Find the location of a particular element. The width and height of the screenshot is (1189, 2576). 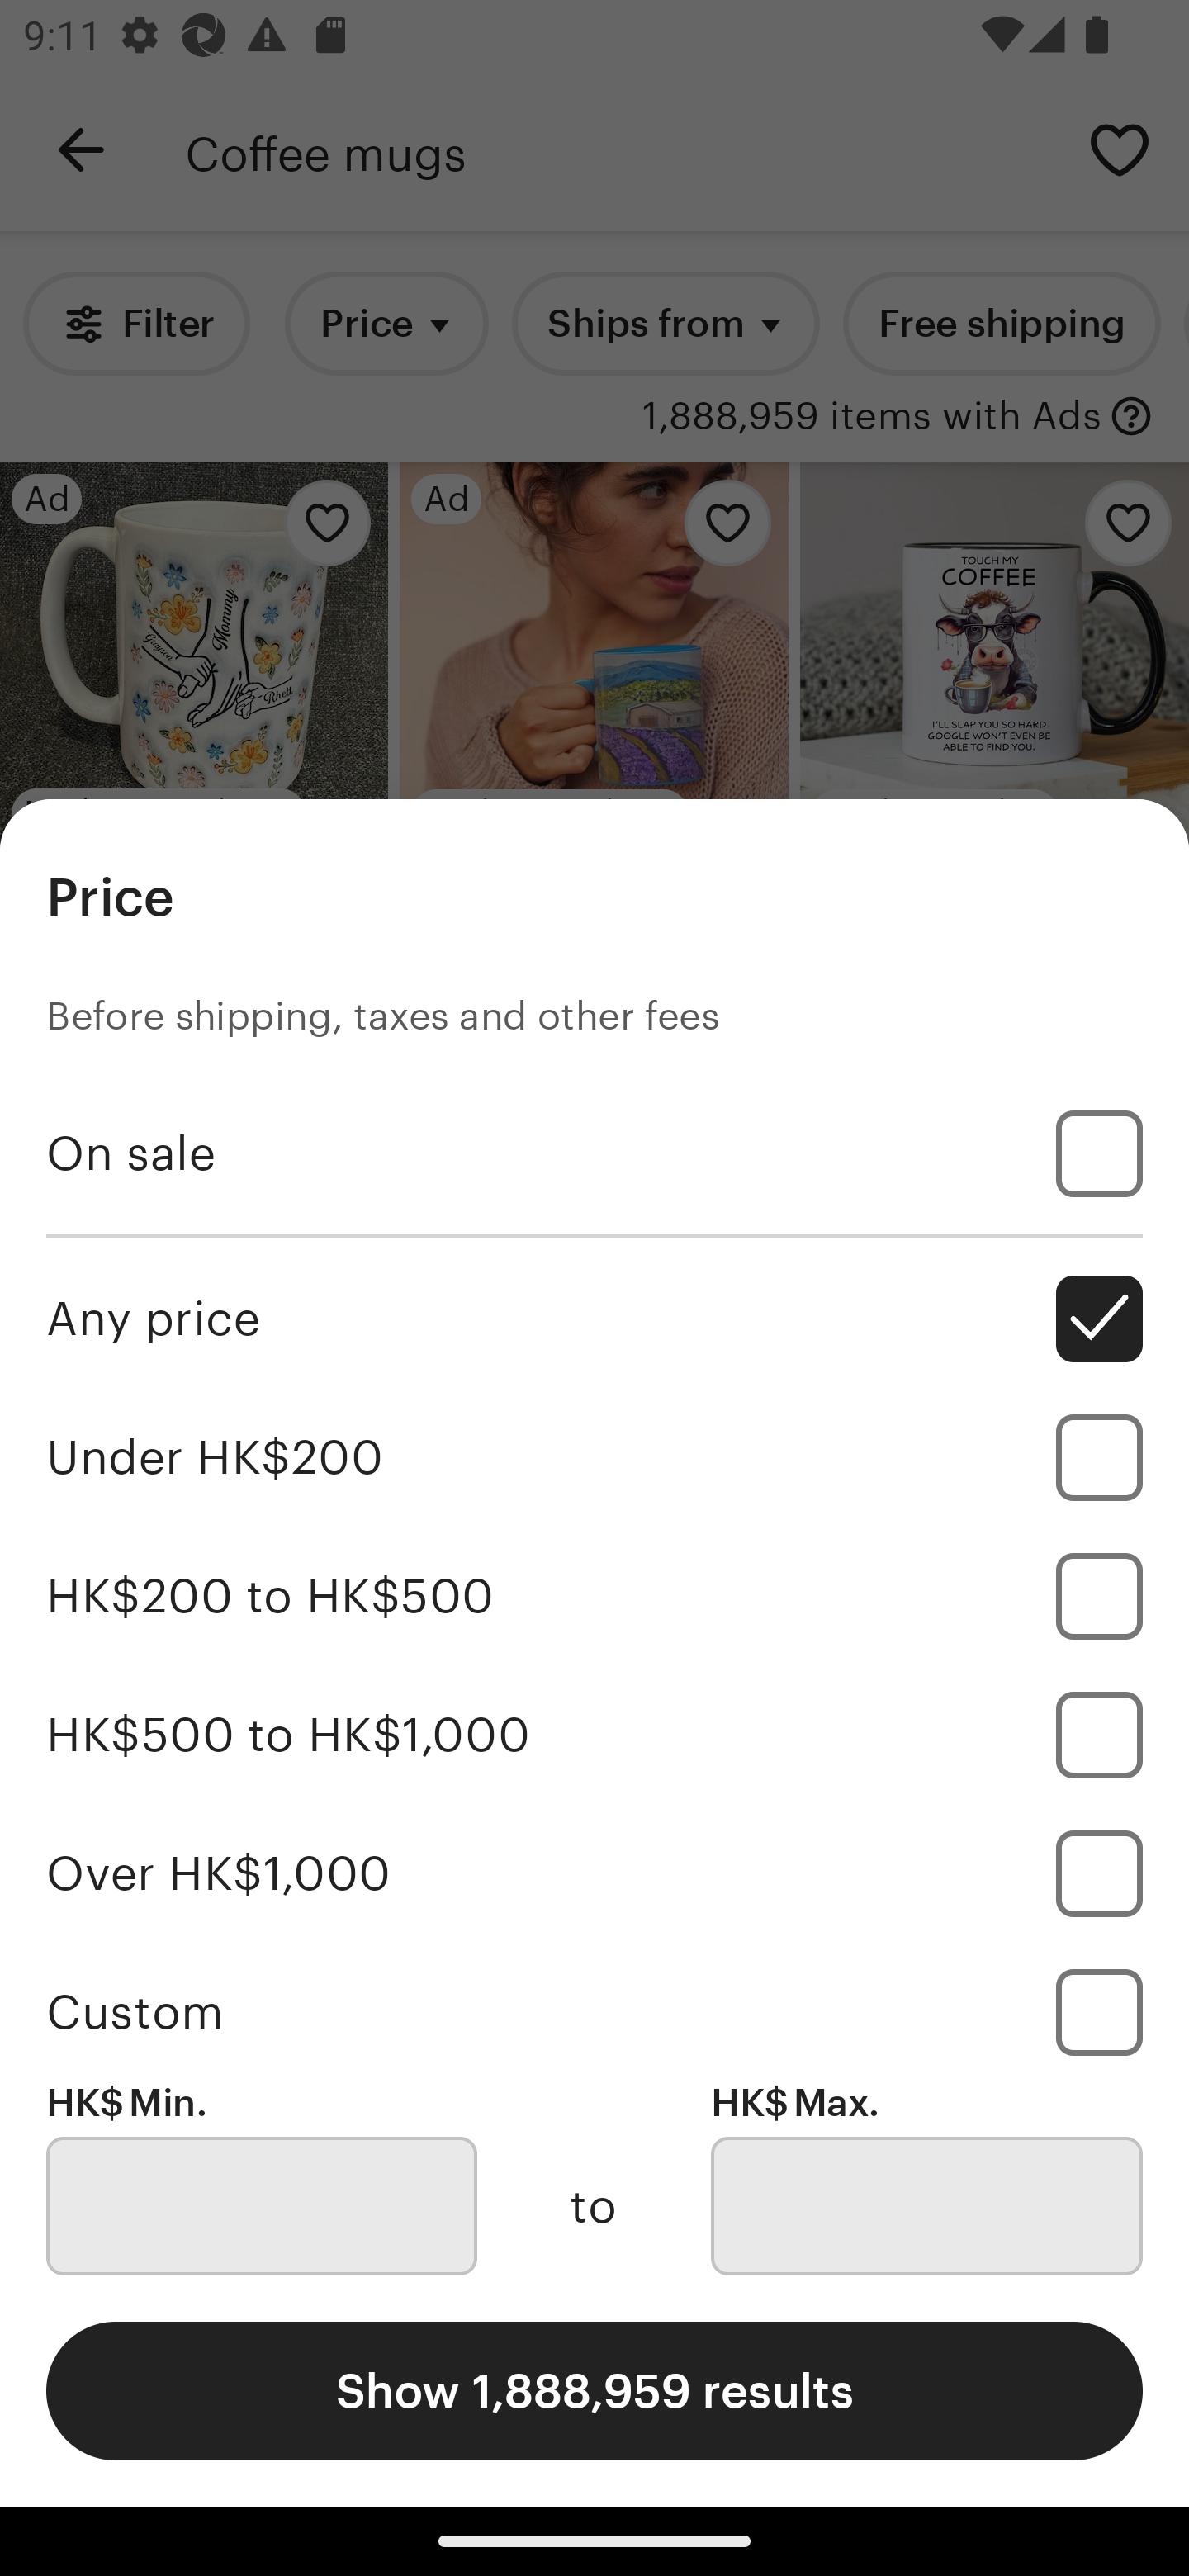

Over HK$1,000 is located at coordinates (594, 1873).